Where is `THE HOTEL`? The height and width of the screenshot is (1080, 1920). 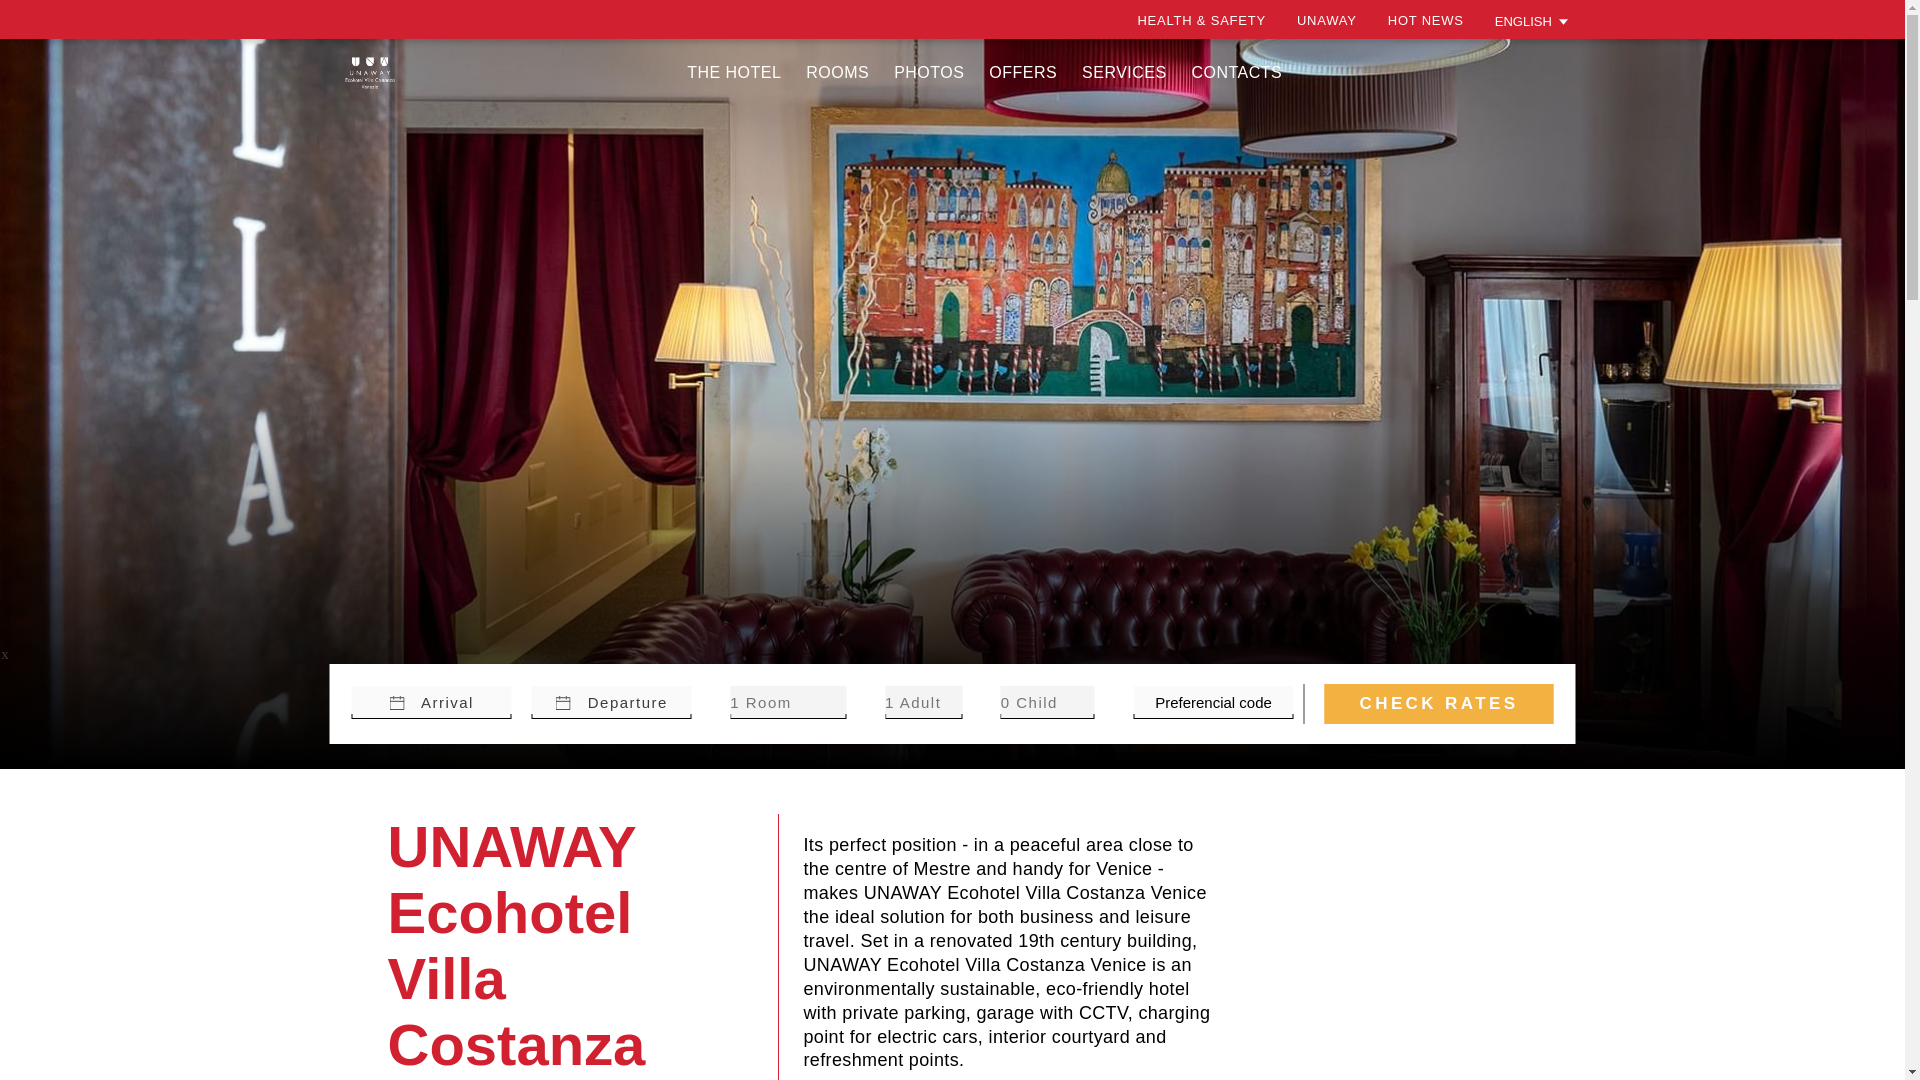
THE HOTEL is located at coordinates (734, 72).